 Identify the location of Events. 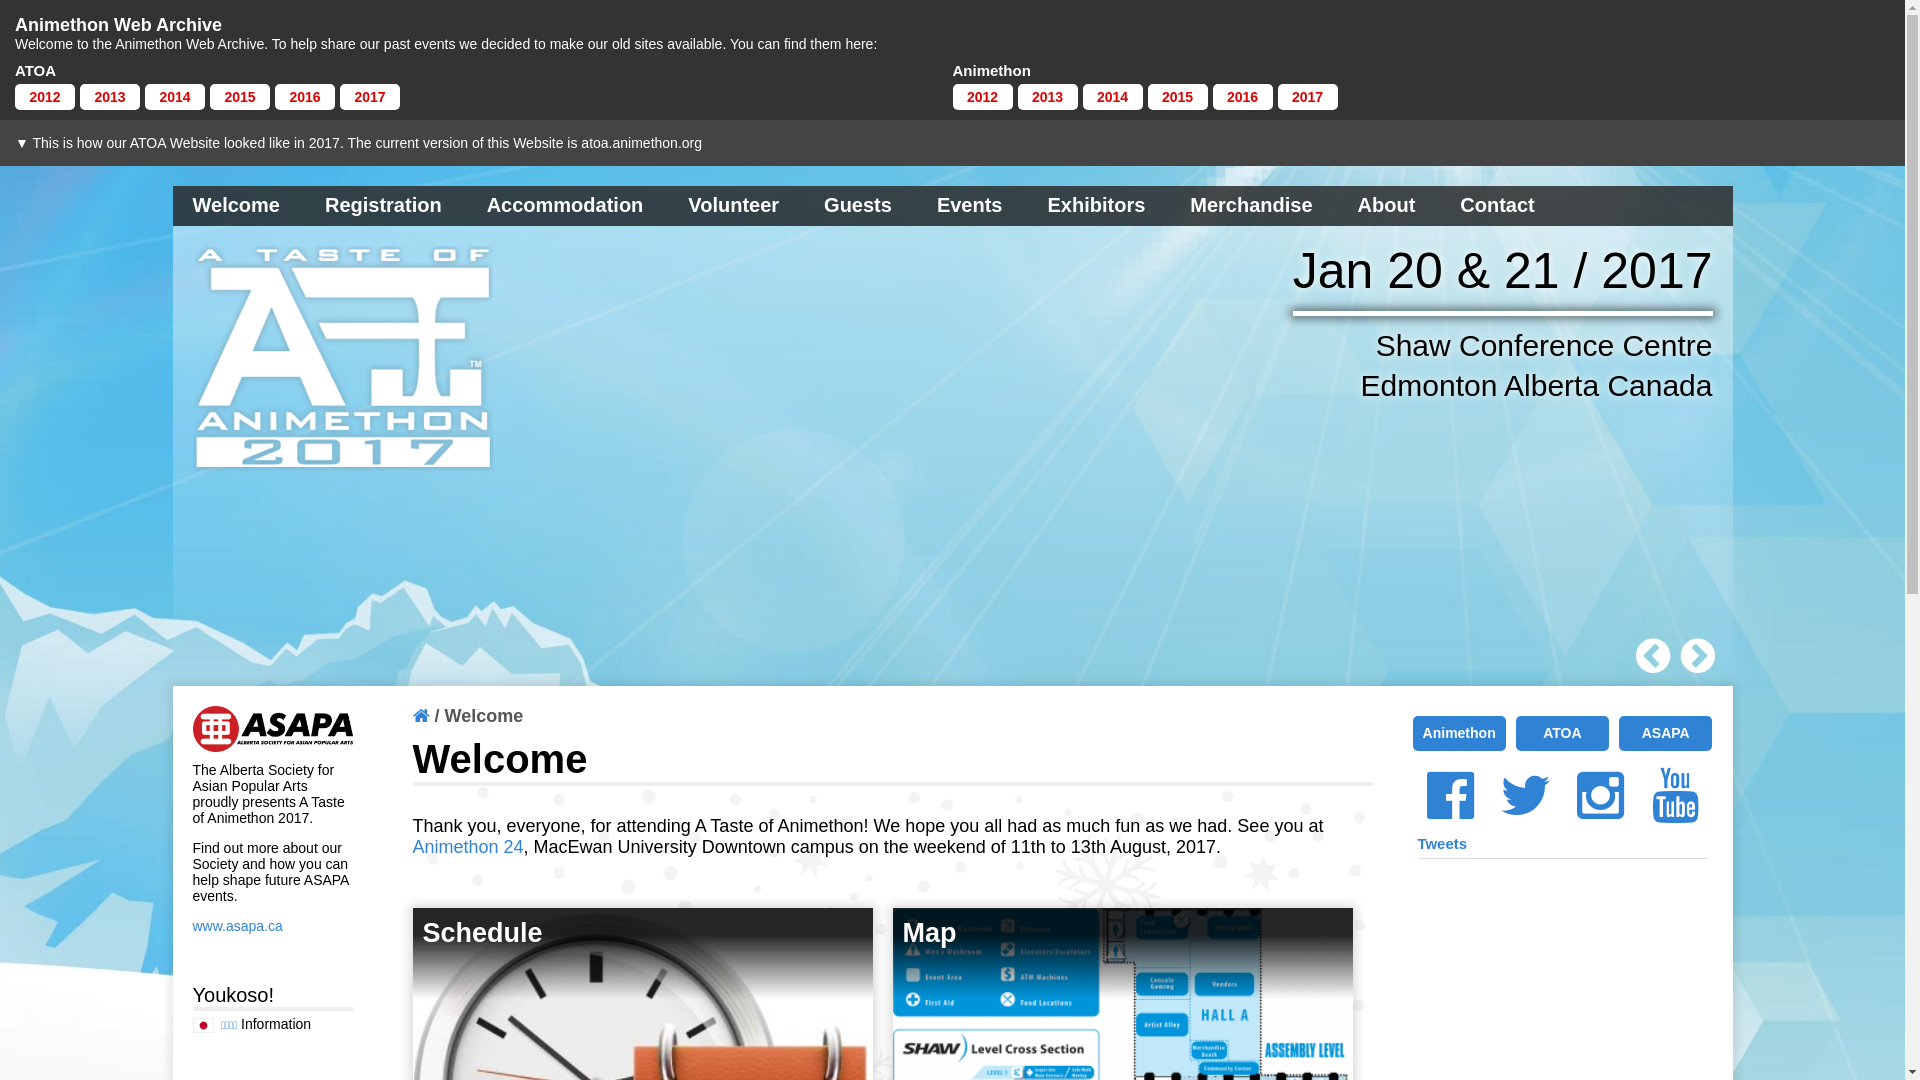
(970, 206).